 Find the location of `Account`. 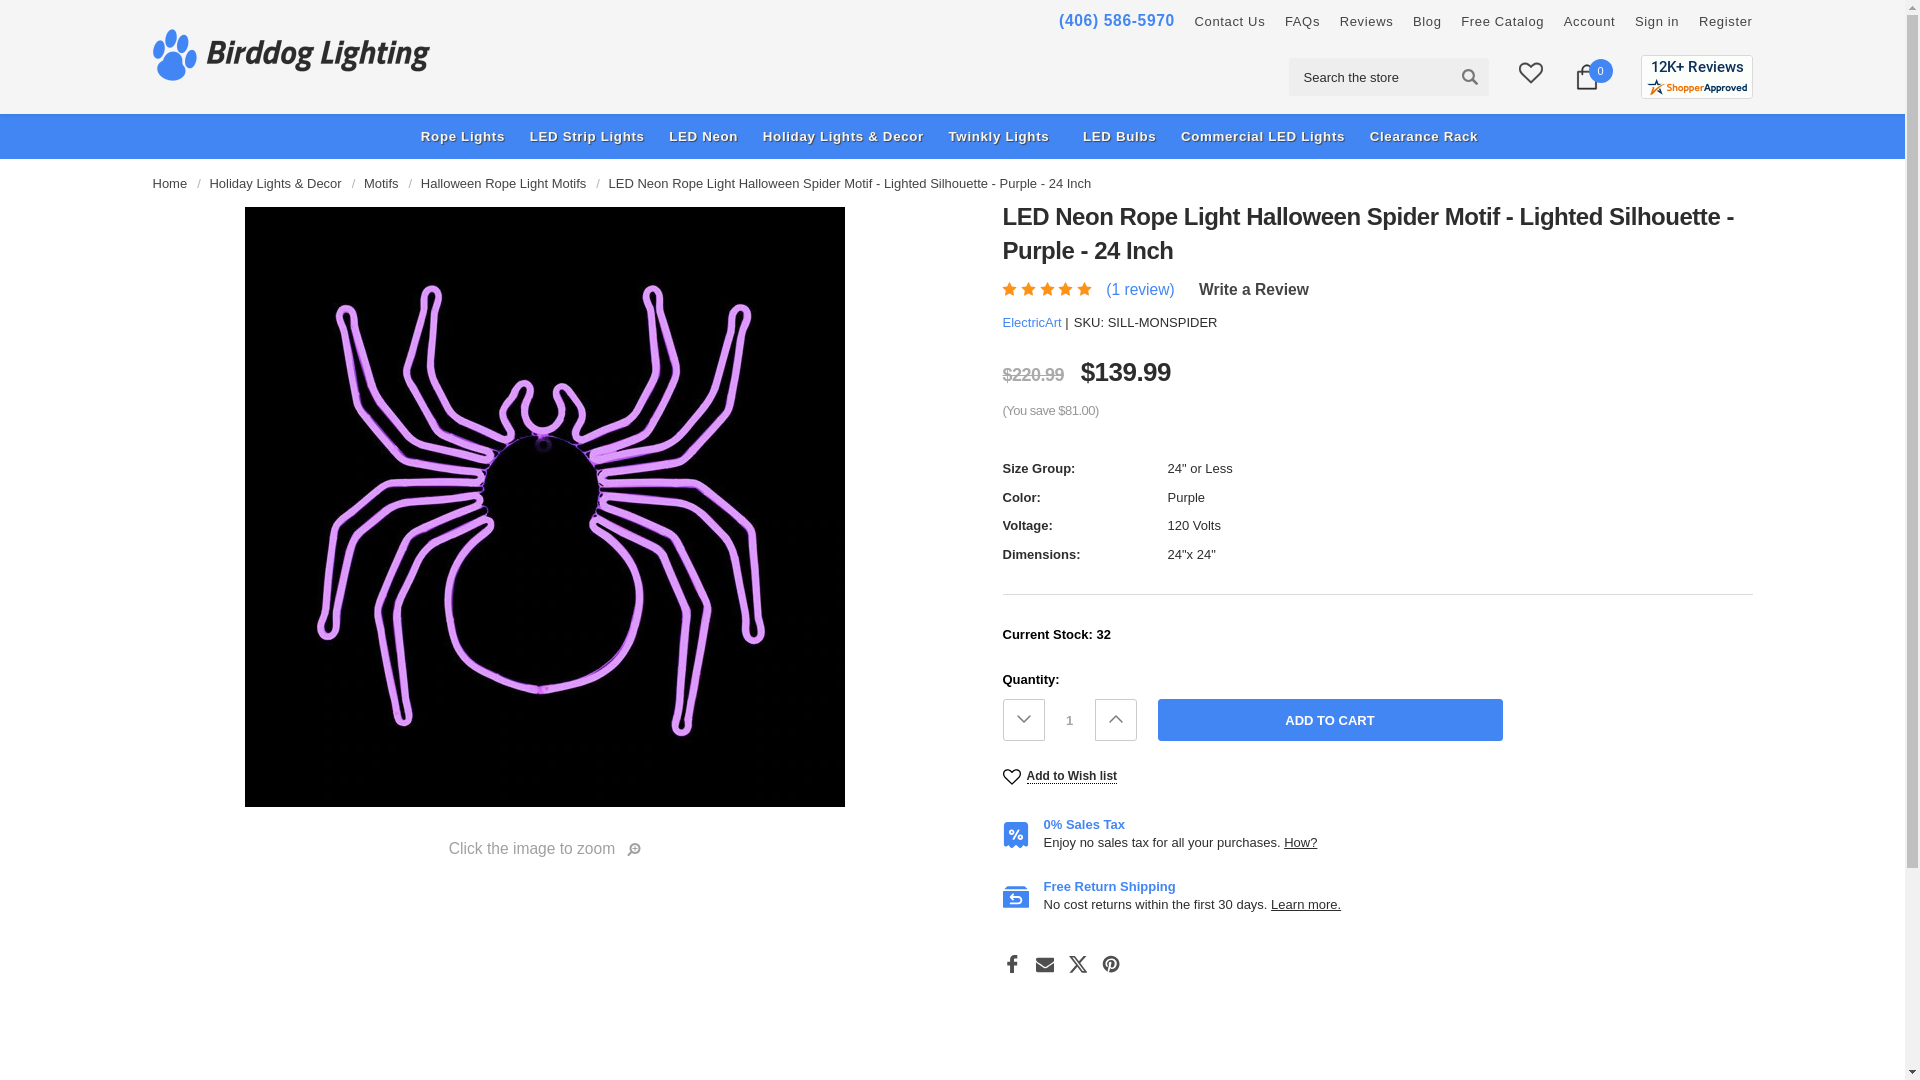

Account is located at coordinates (1590, 22).